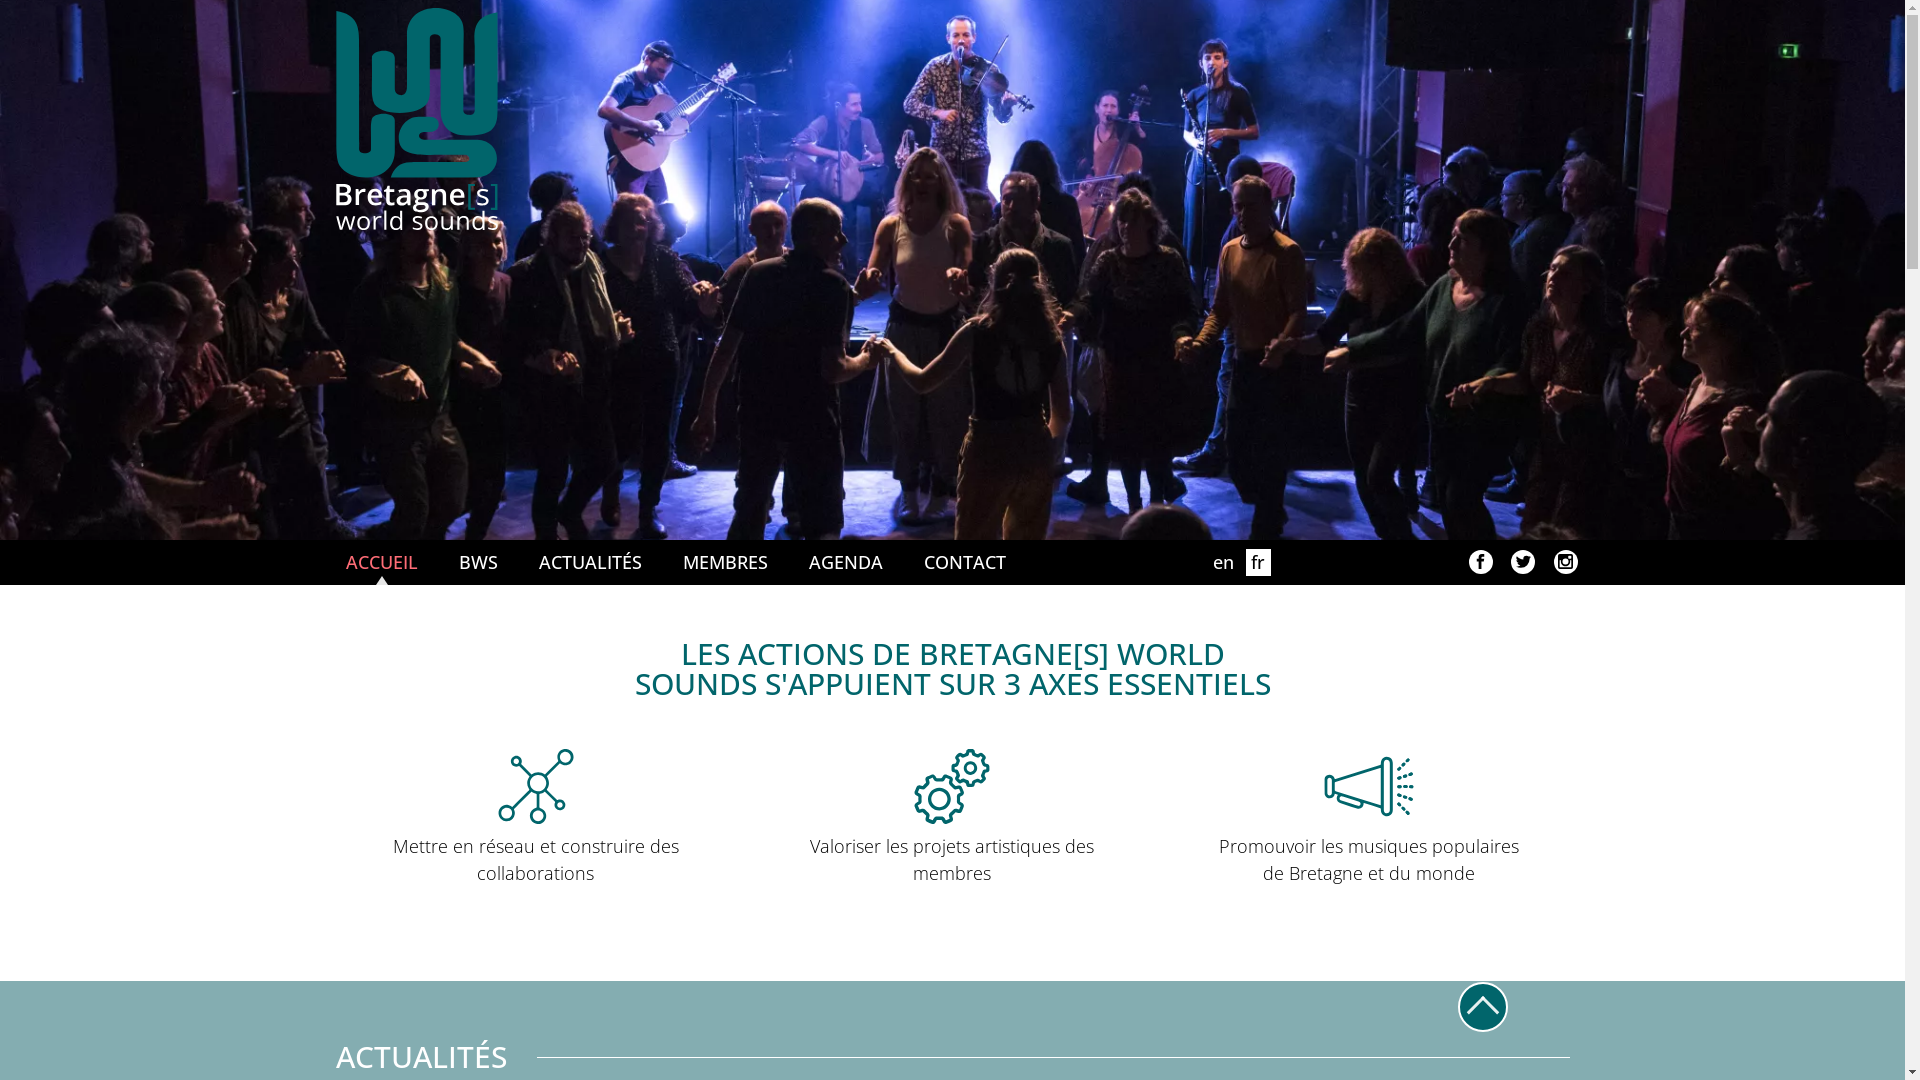  I want to click on Retour haut de page, so click(1483, 1007).